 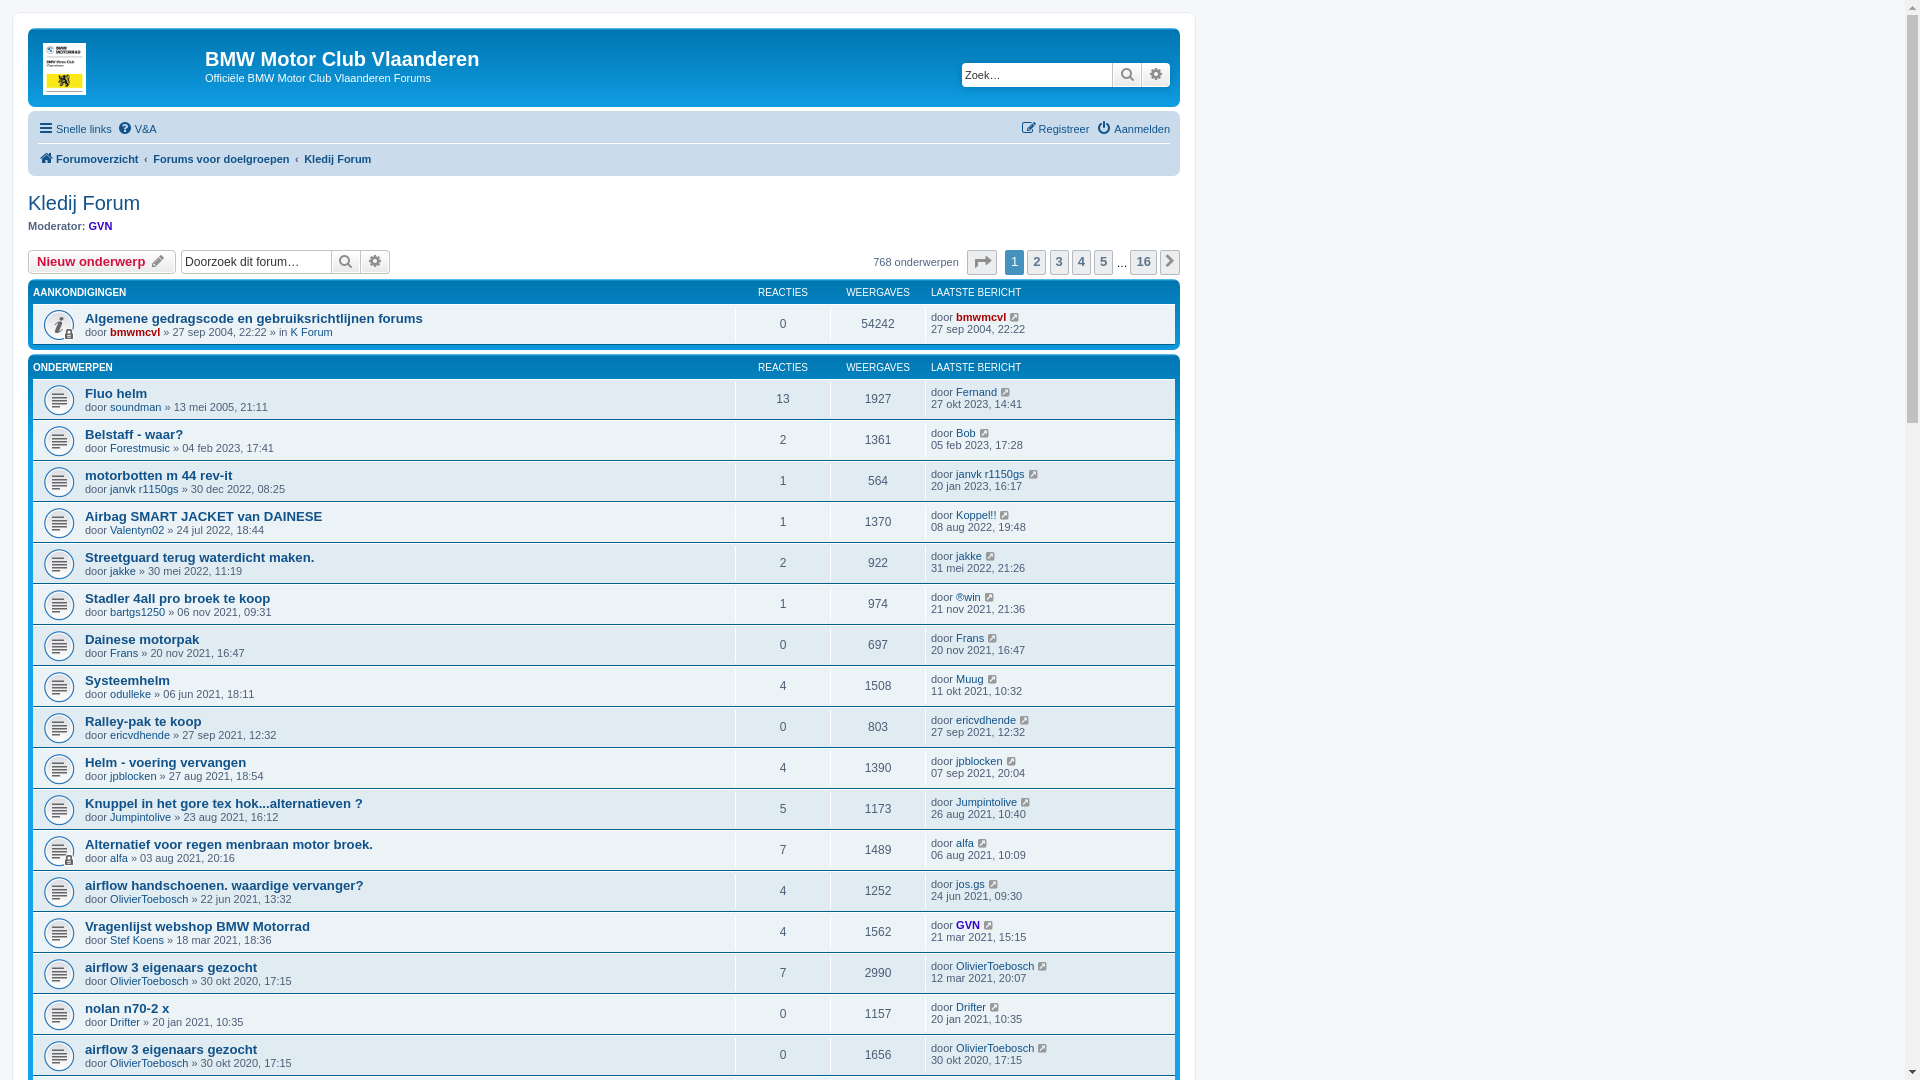 I want to click on airflow 3 eigenaars gezocht, so click(x=171, y=1050).